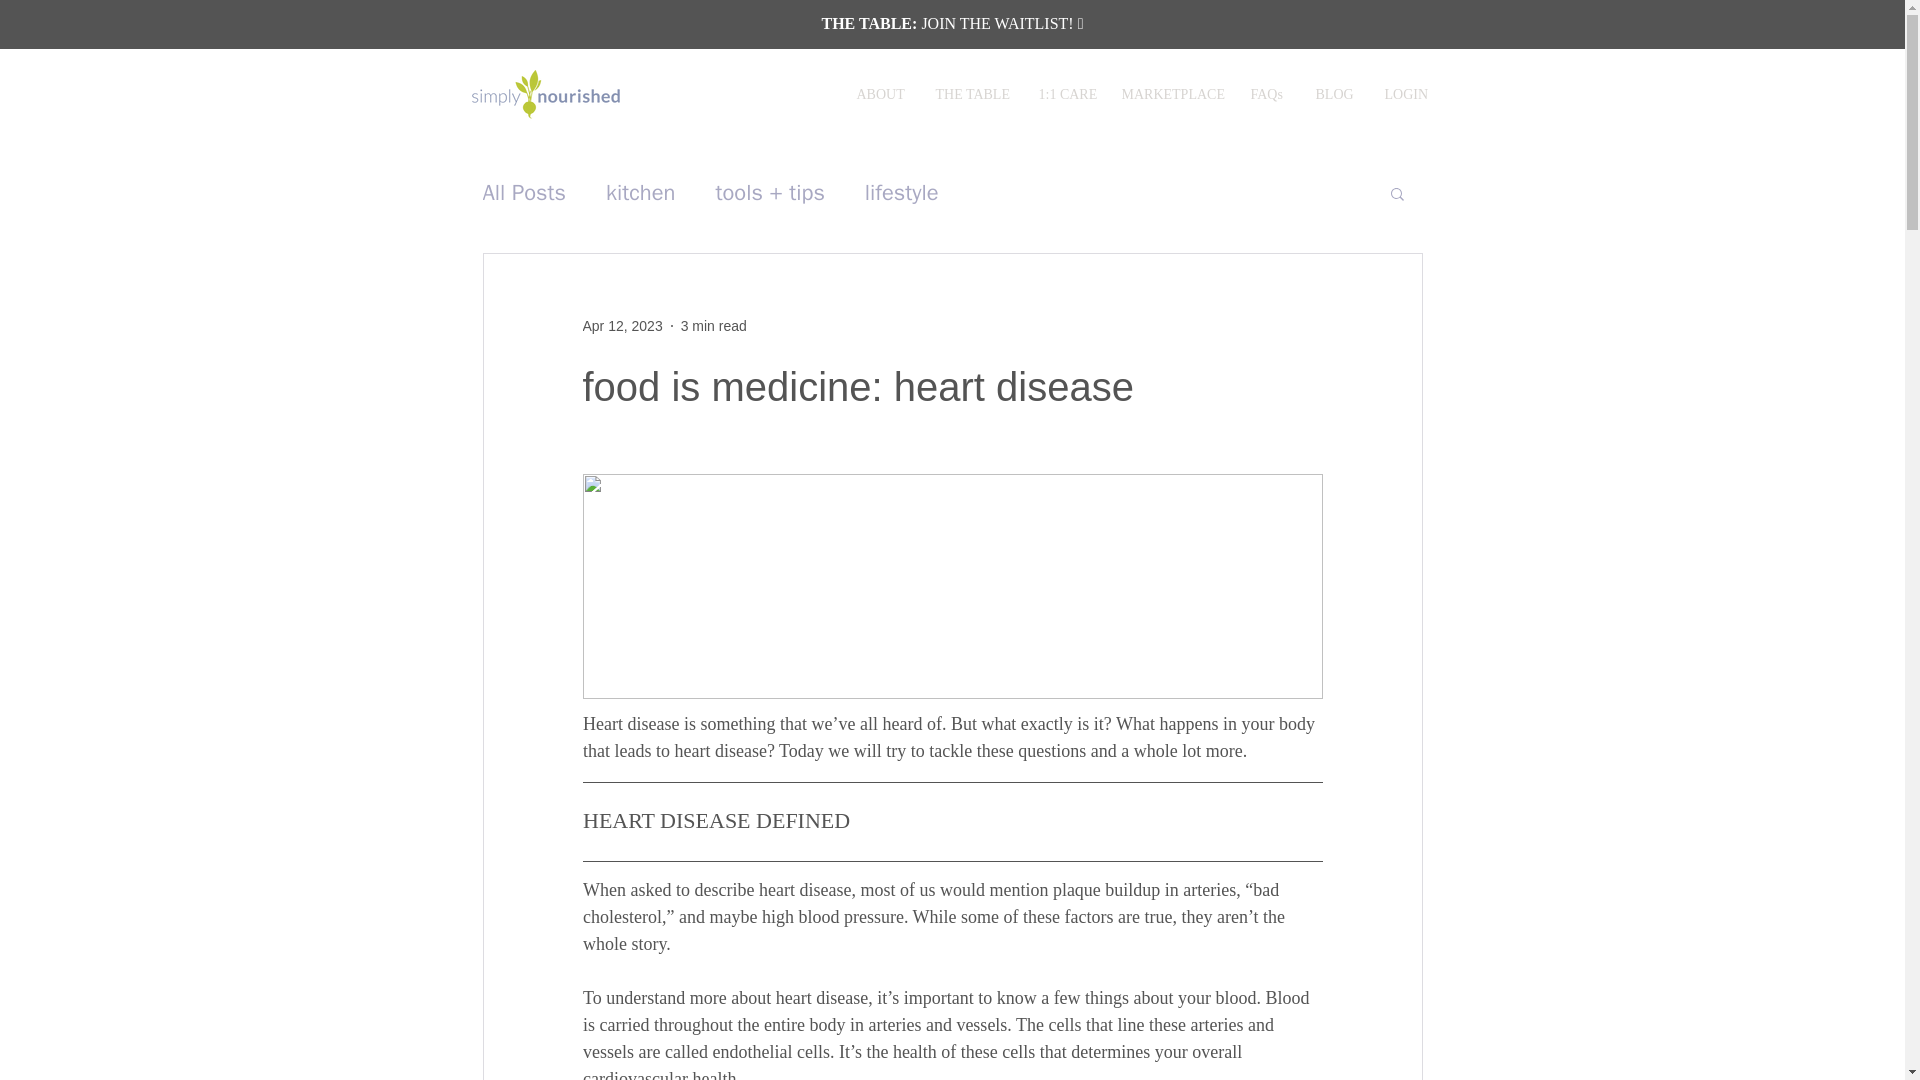 Image resolution: width=1920 pixels, height=1080 pixels. What do you see at coordinates (1065, 95) in the screenshot?
I see `1:1 CARE` at bounding box center [1065, 95].